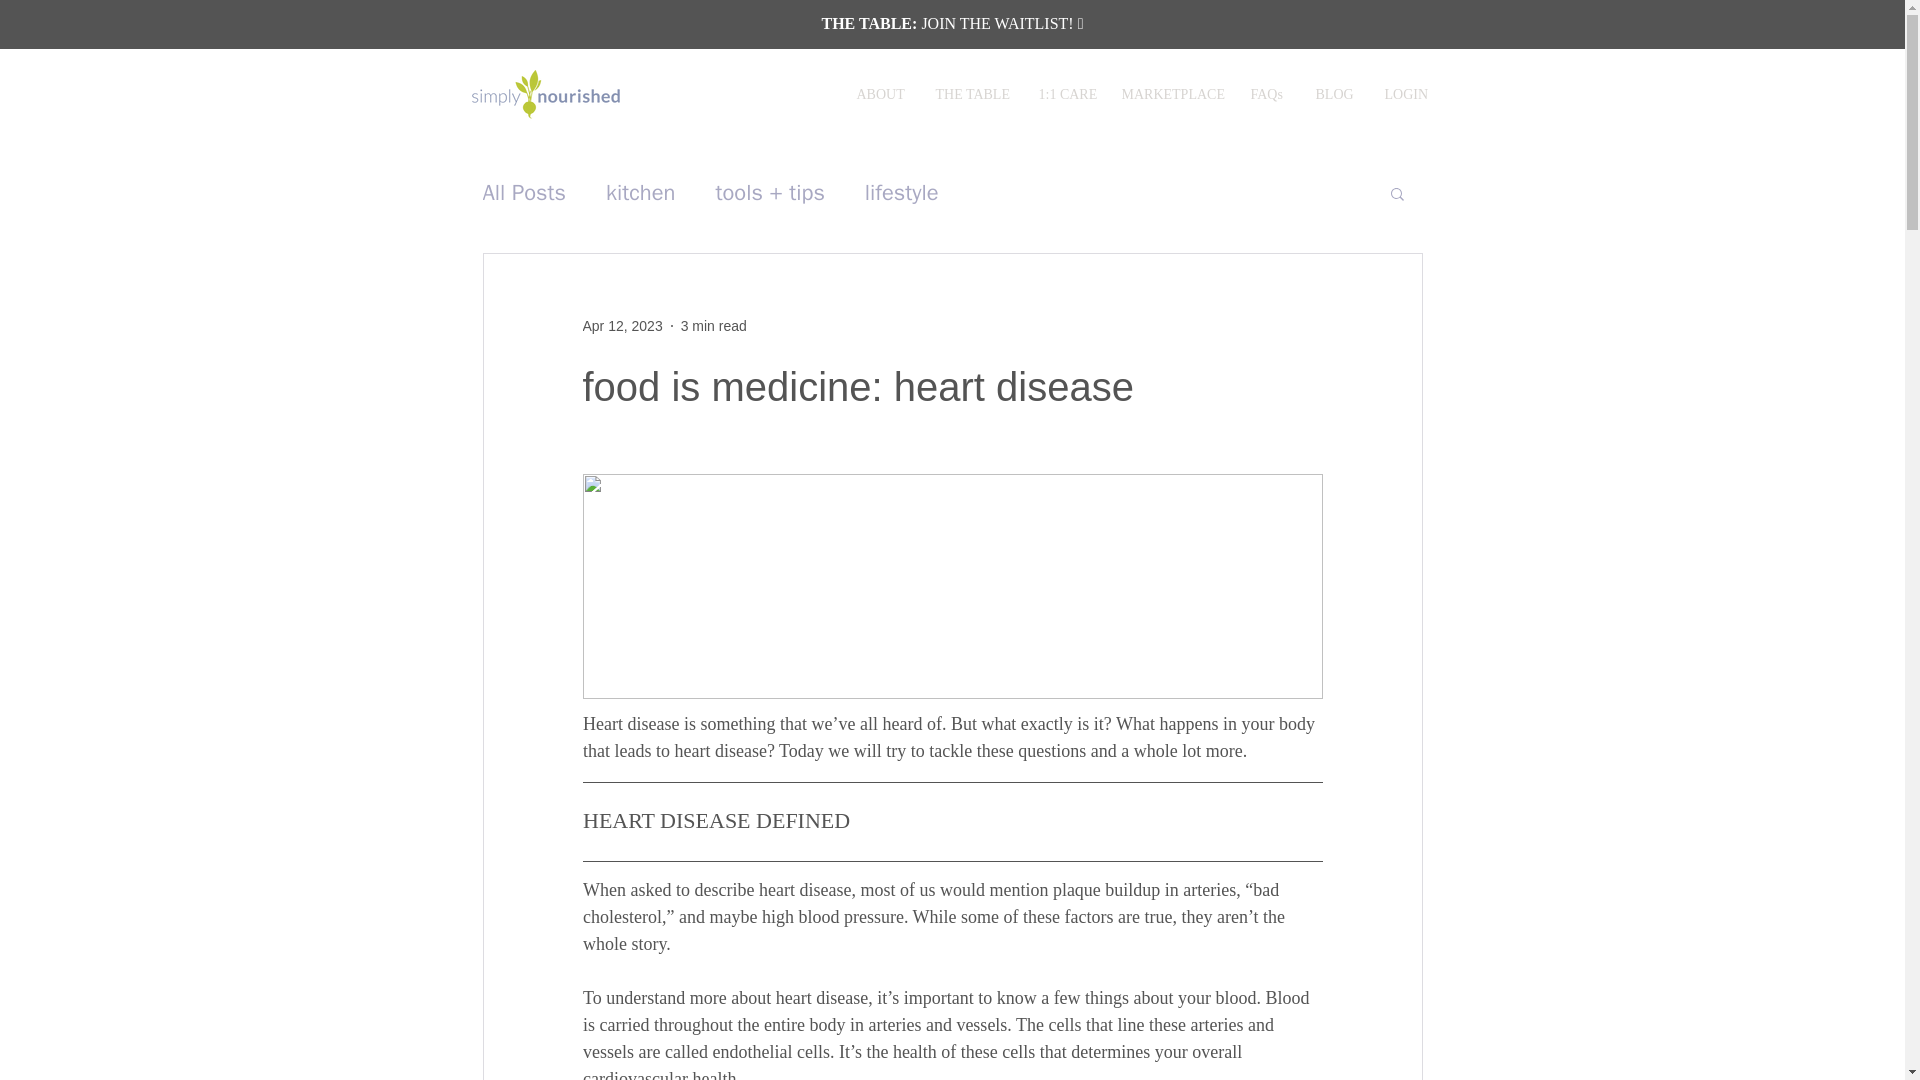 Image resolution: width=1920 pixels, height=1080 pixels. What do you see at coordinates (1065, 95) in the screenshot?
I see `1:1 CARE` at bounding box center [1065, 95].